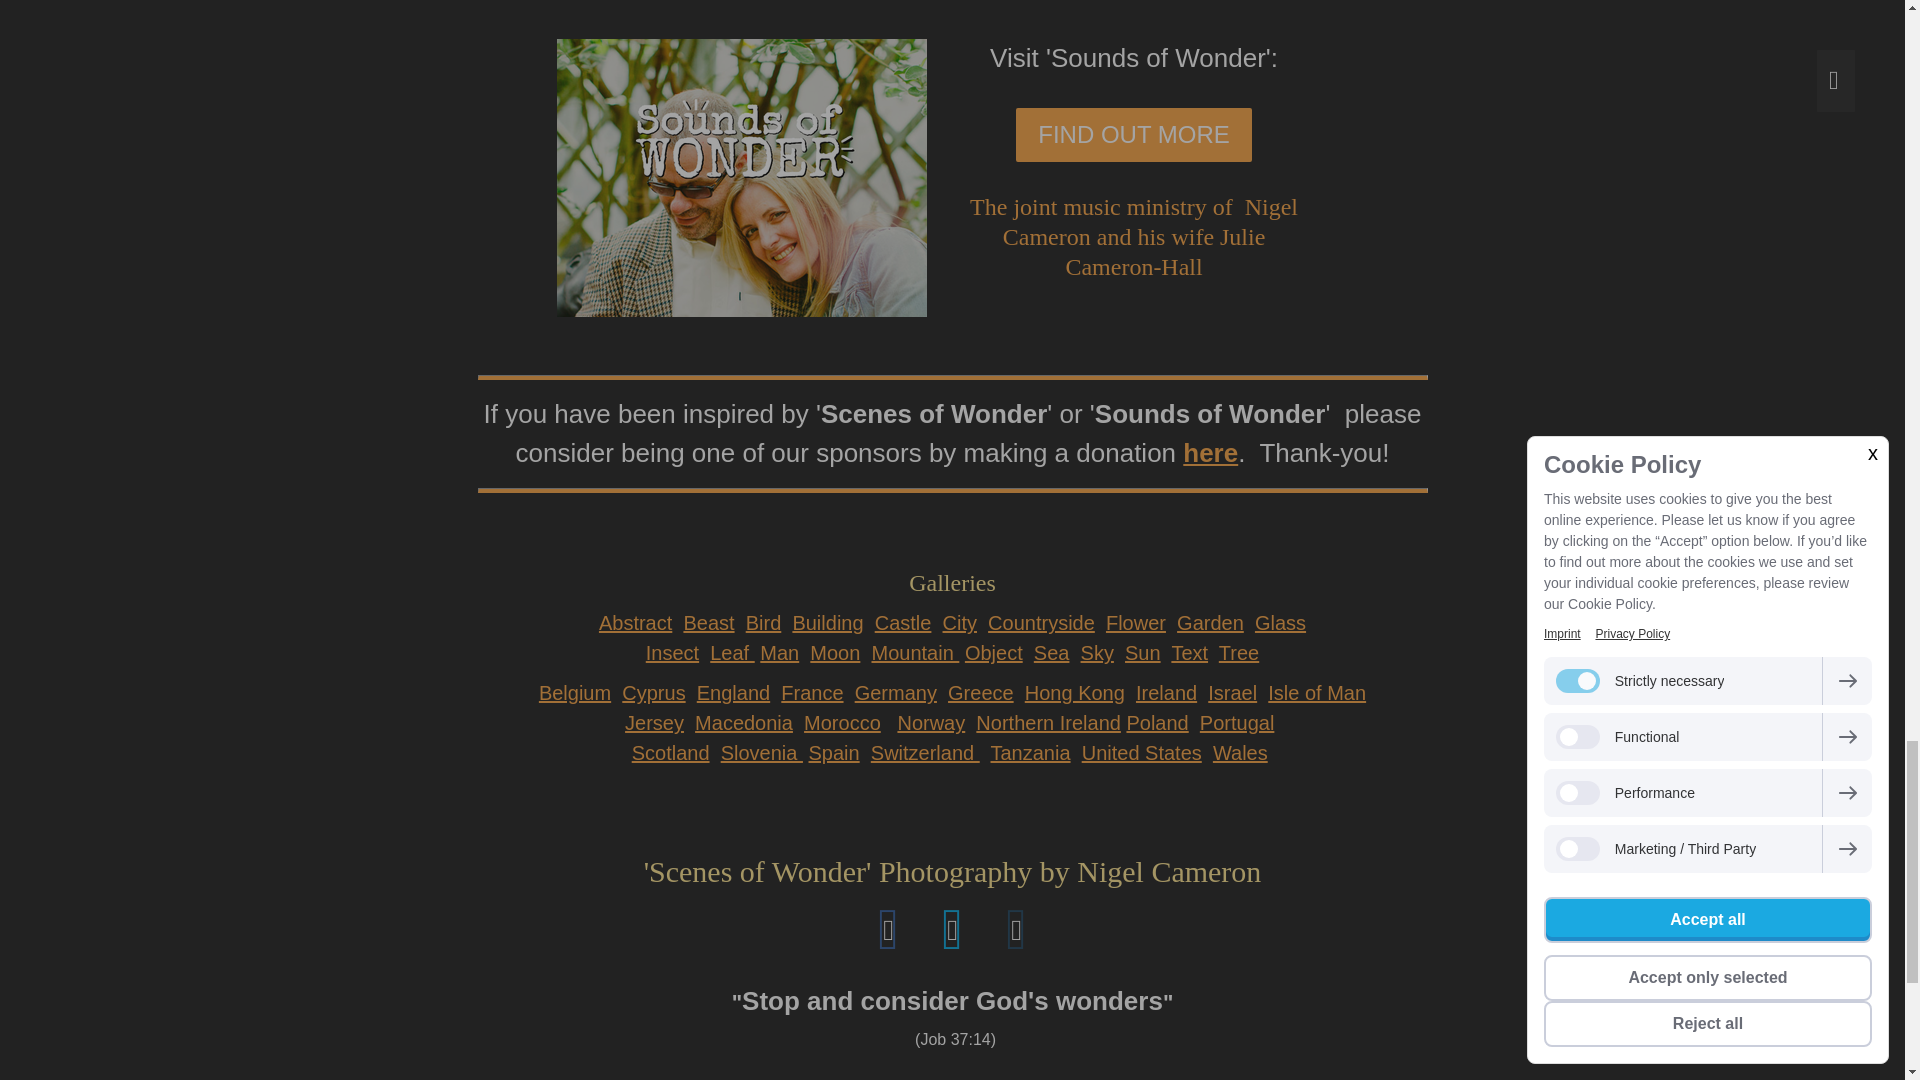  Describe the element at coordinates (835, 652) in the screenshot. I see `Moon` at that location.